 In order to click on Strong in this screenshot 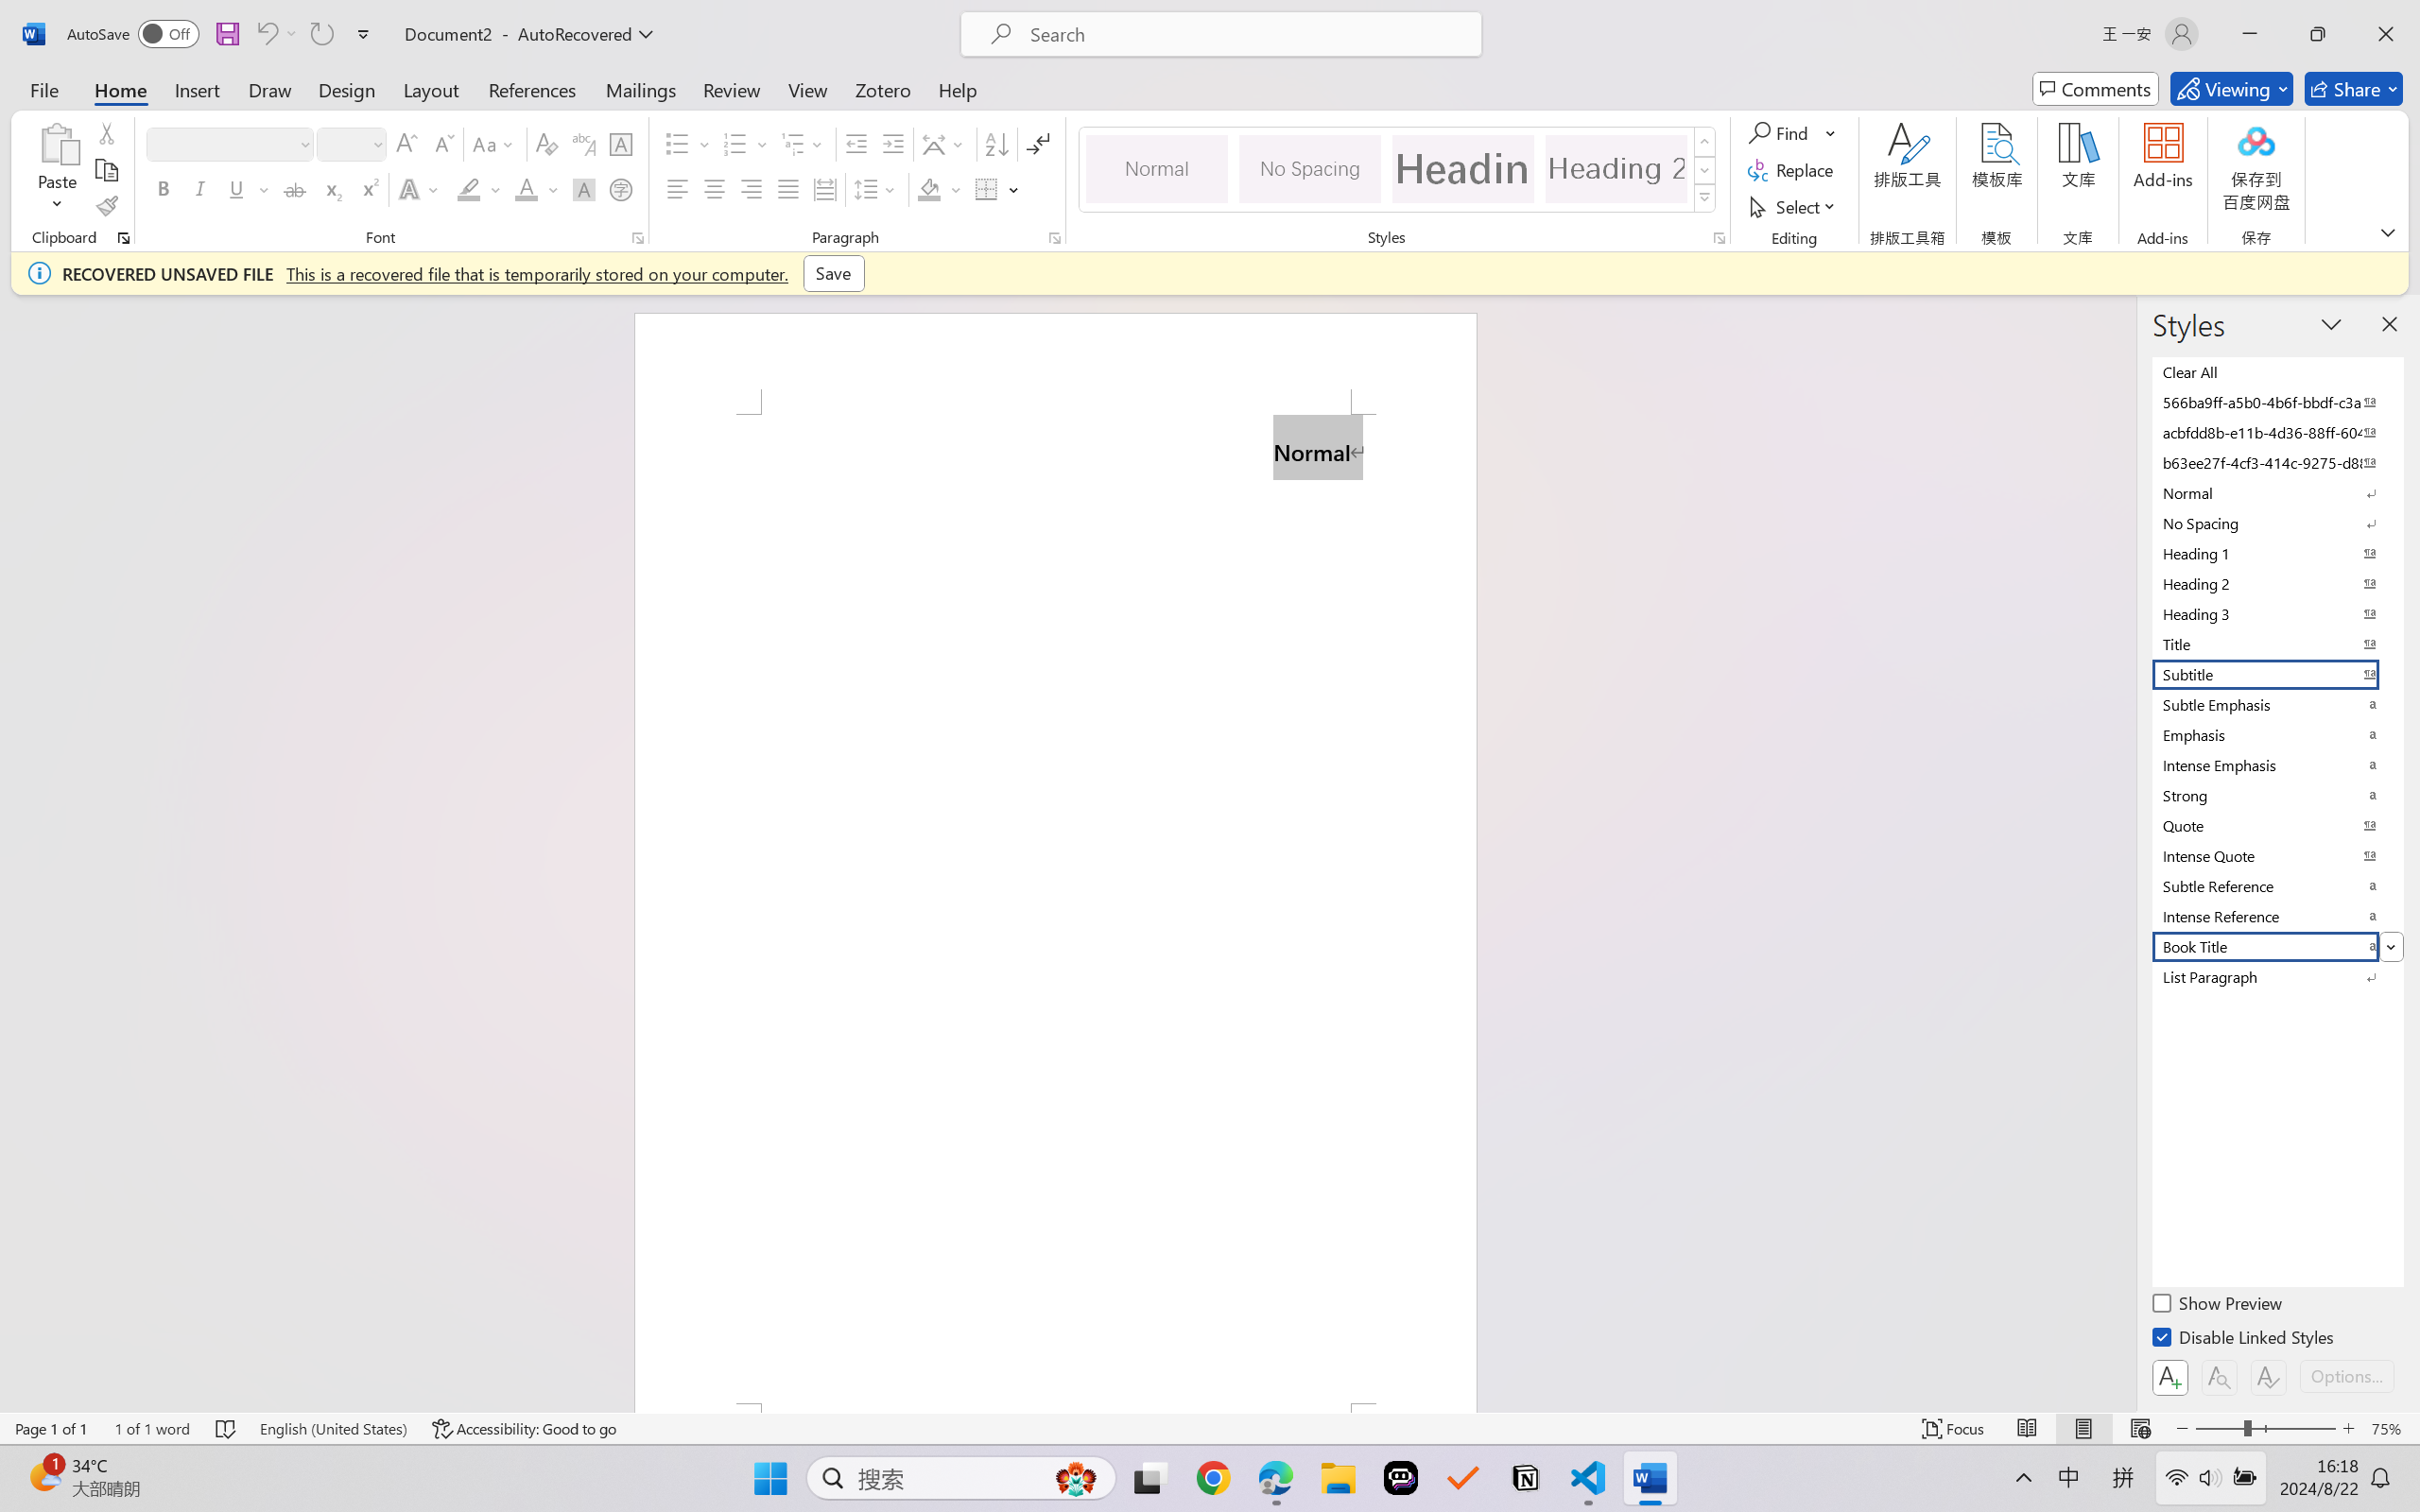, I will do `click(2276, 795)`.